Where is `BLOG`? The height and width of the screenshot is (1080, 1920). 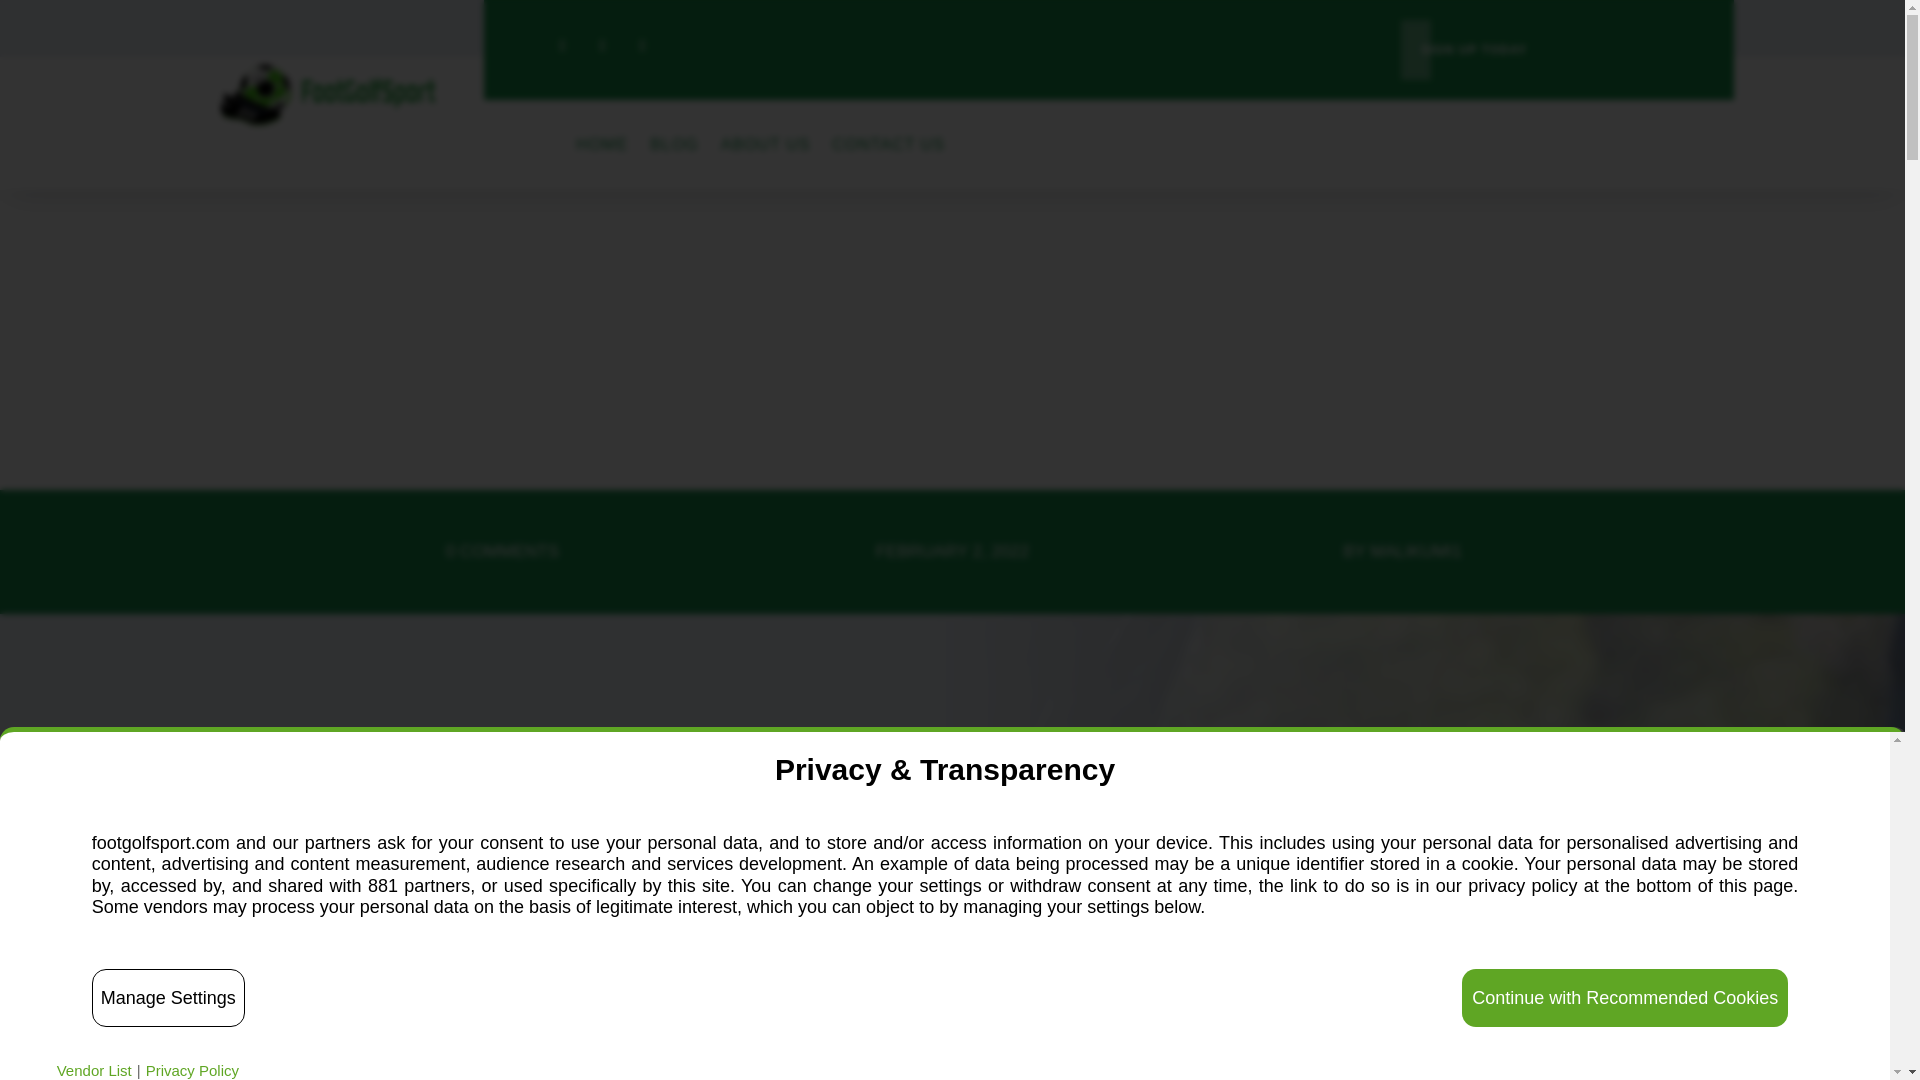 BLOG is located at coordinates (674, 148).